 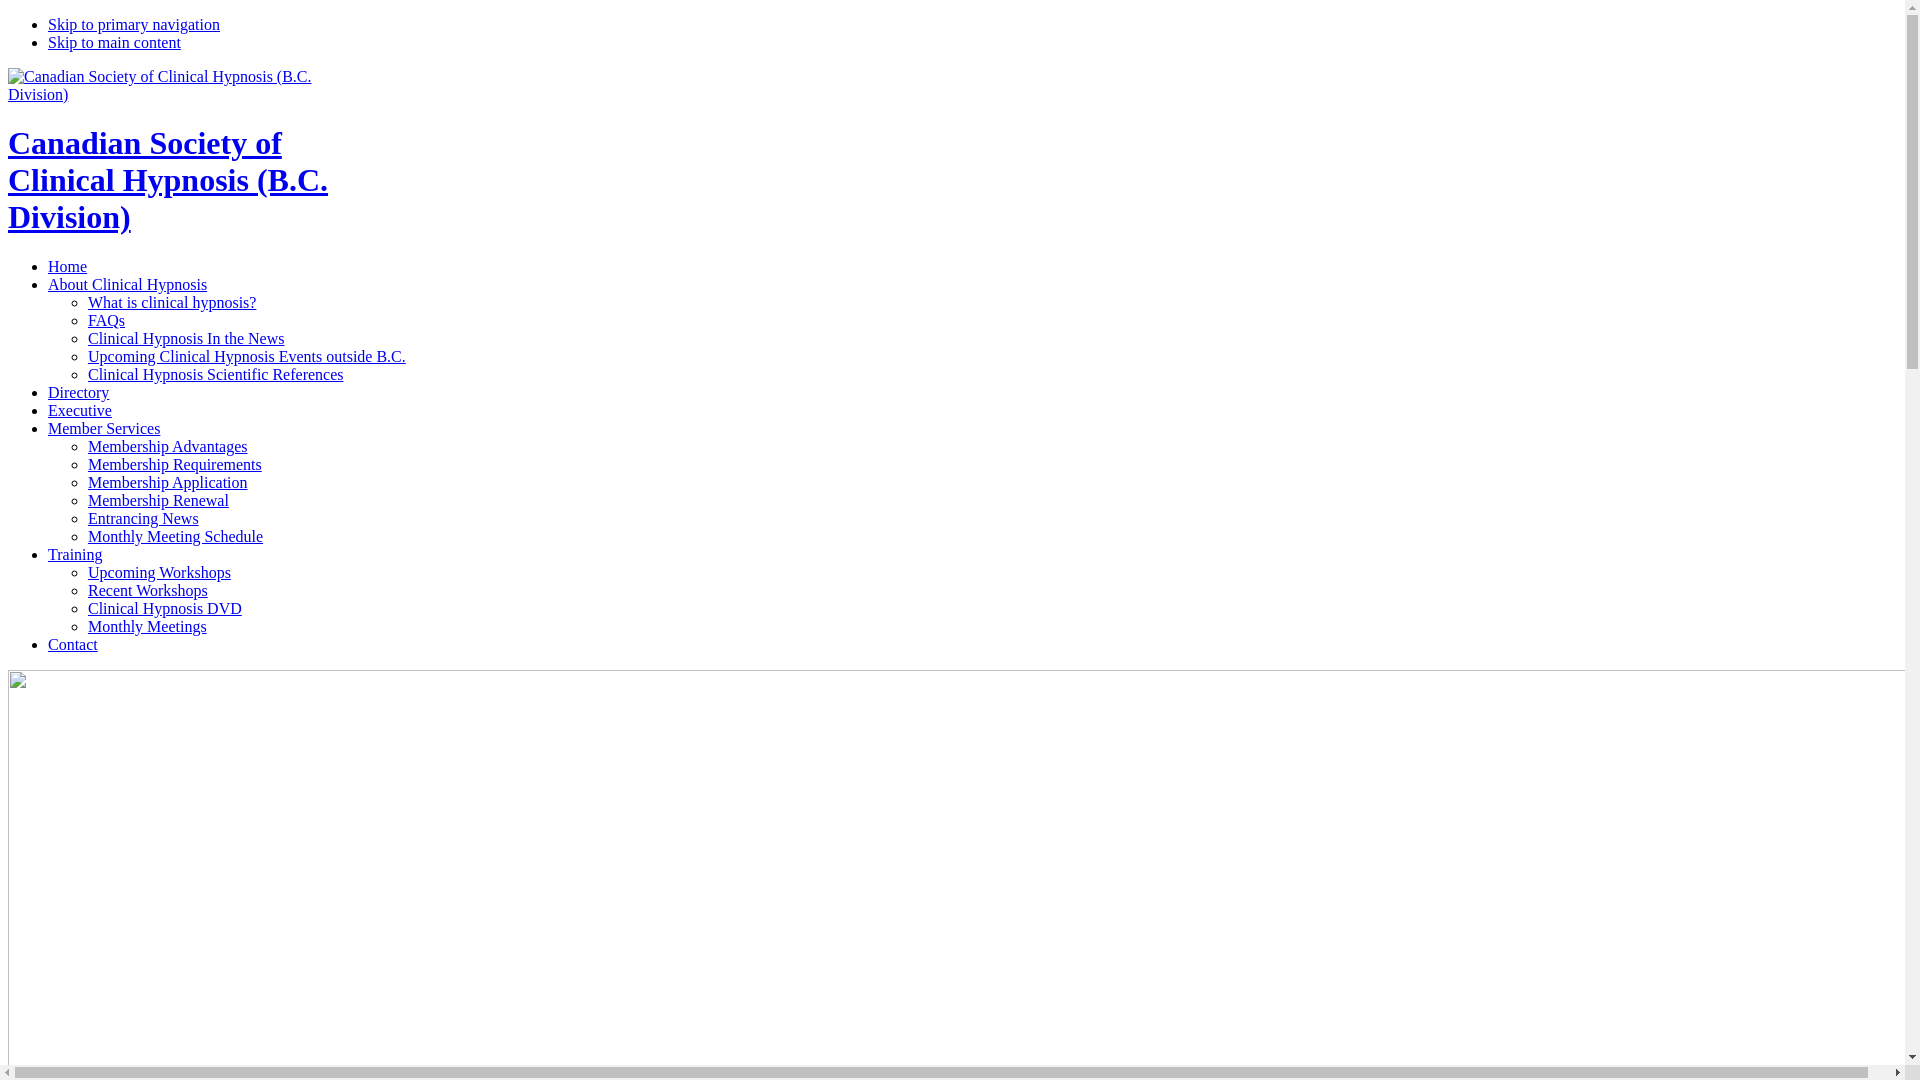 What do you see at coordinates (76, 554) in the screenshot?
I see `Training` at bounding box center [76, 554].